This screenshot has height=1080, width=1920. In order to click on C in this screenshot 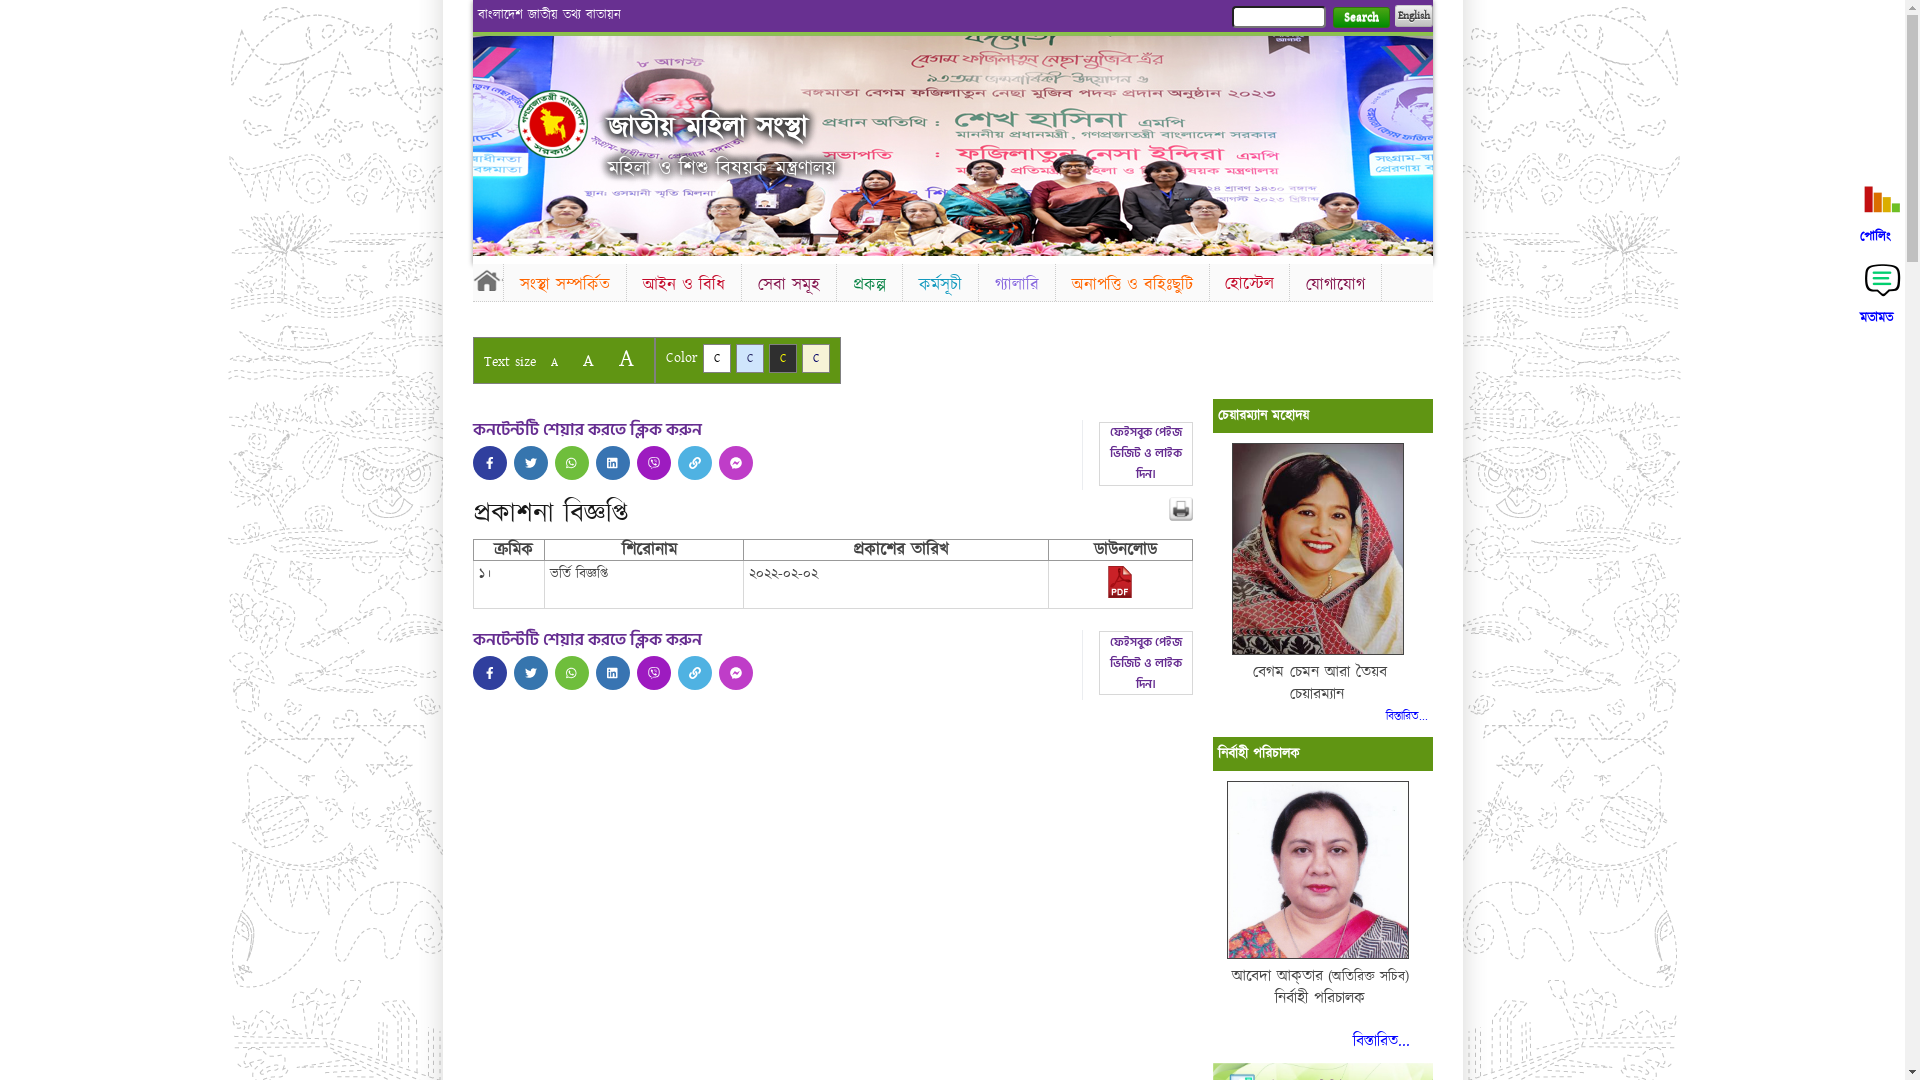, I will do `click(716, 358)`.